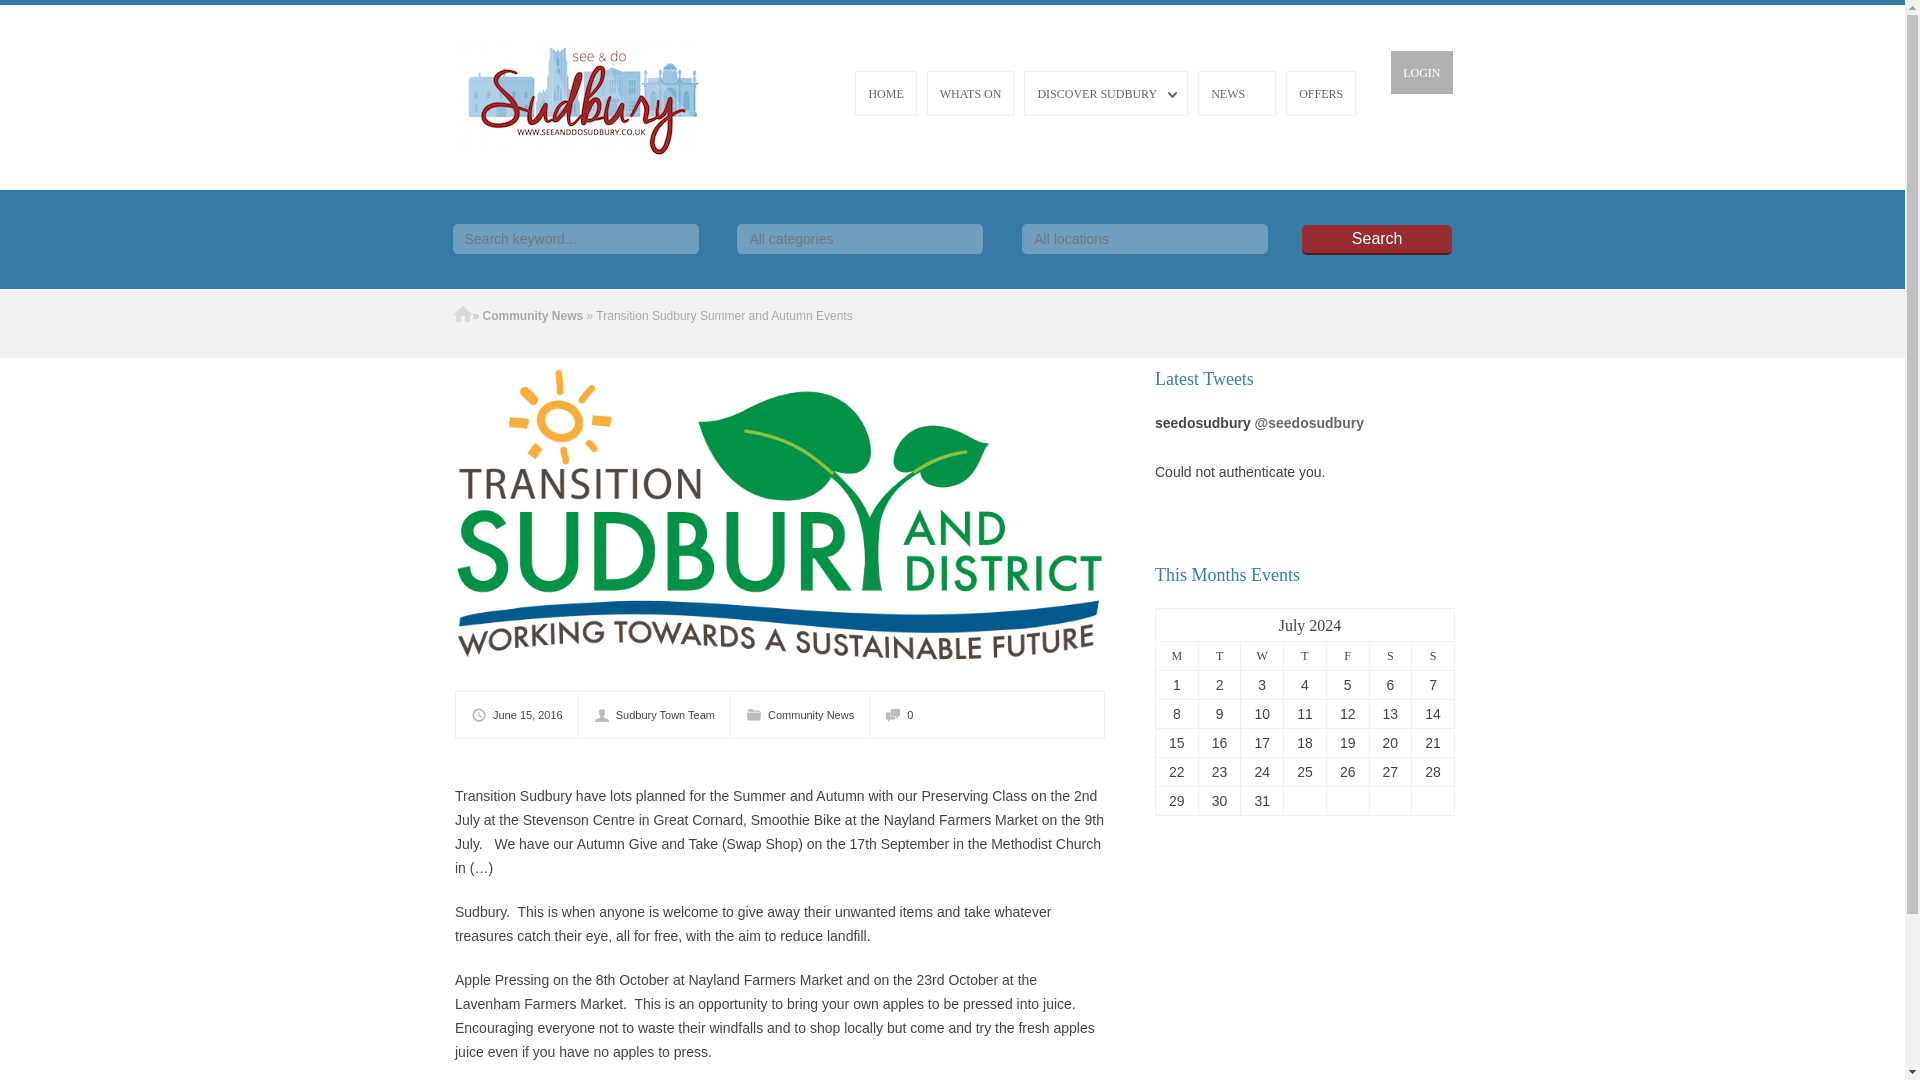 The width and height of the screenshot is (1920, 1080). I want to click on Community News, so click(811, 714).